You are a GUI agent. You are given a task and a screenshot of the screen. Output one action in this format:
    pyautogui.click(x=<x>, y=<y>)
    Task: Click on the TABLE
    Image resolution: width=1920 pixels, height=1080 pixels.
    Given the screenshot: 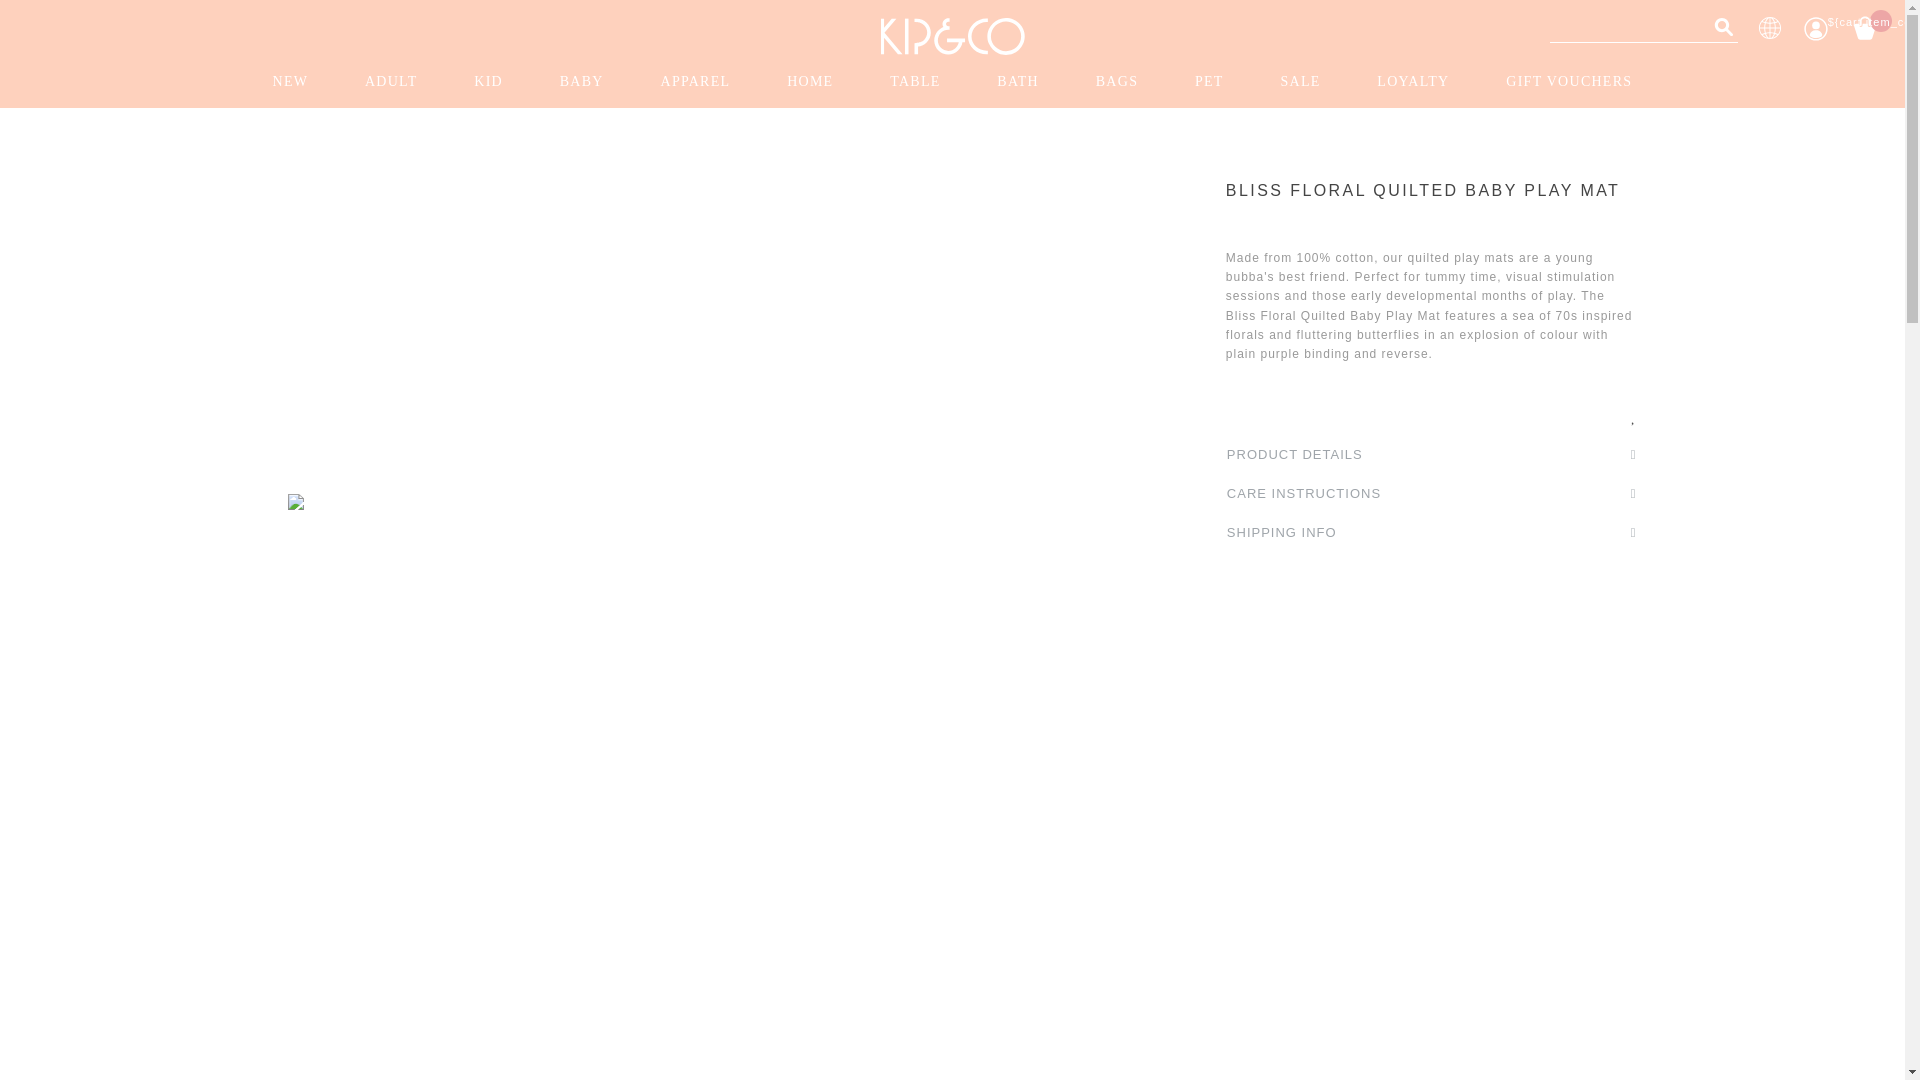 What is the action you would take?
    pyautogui.click(x=914, y=82)
    